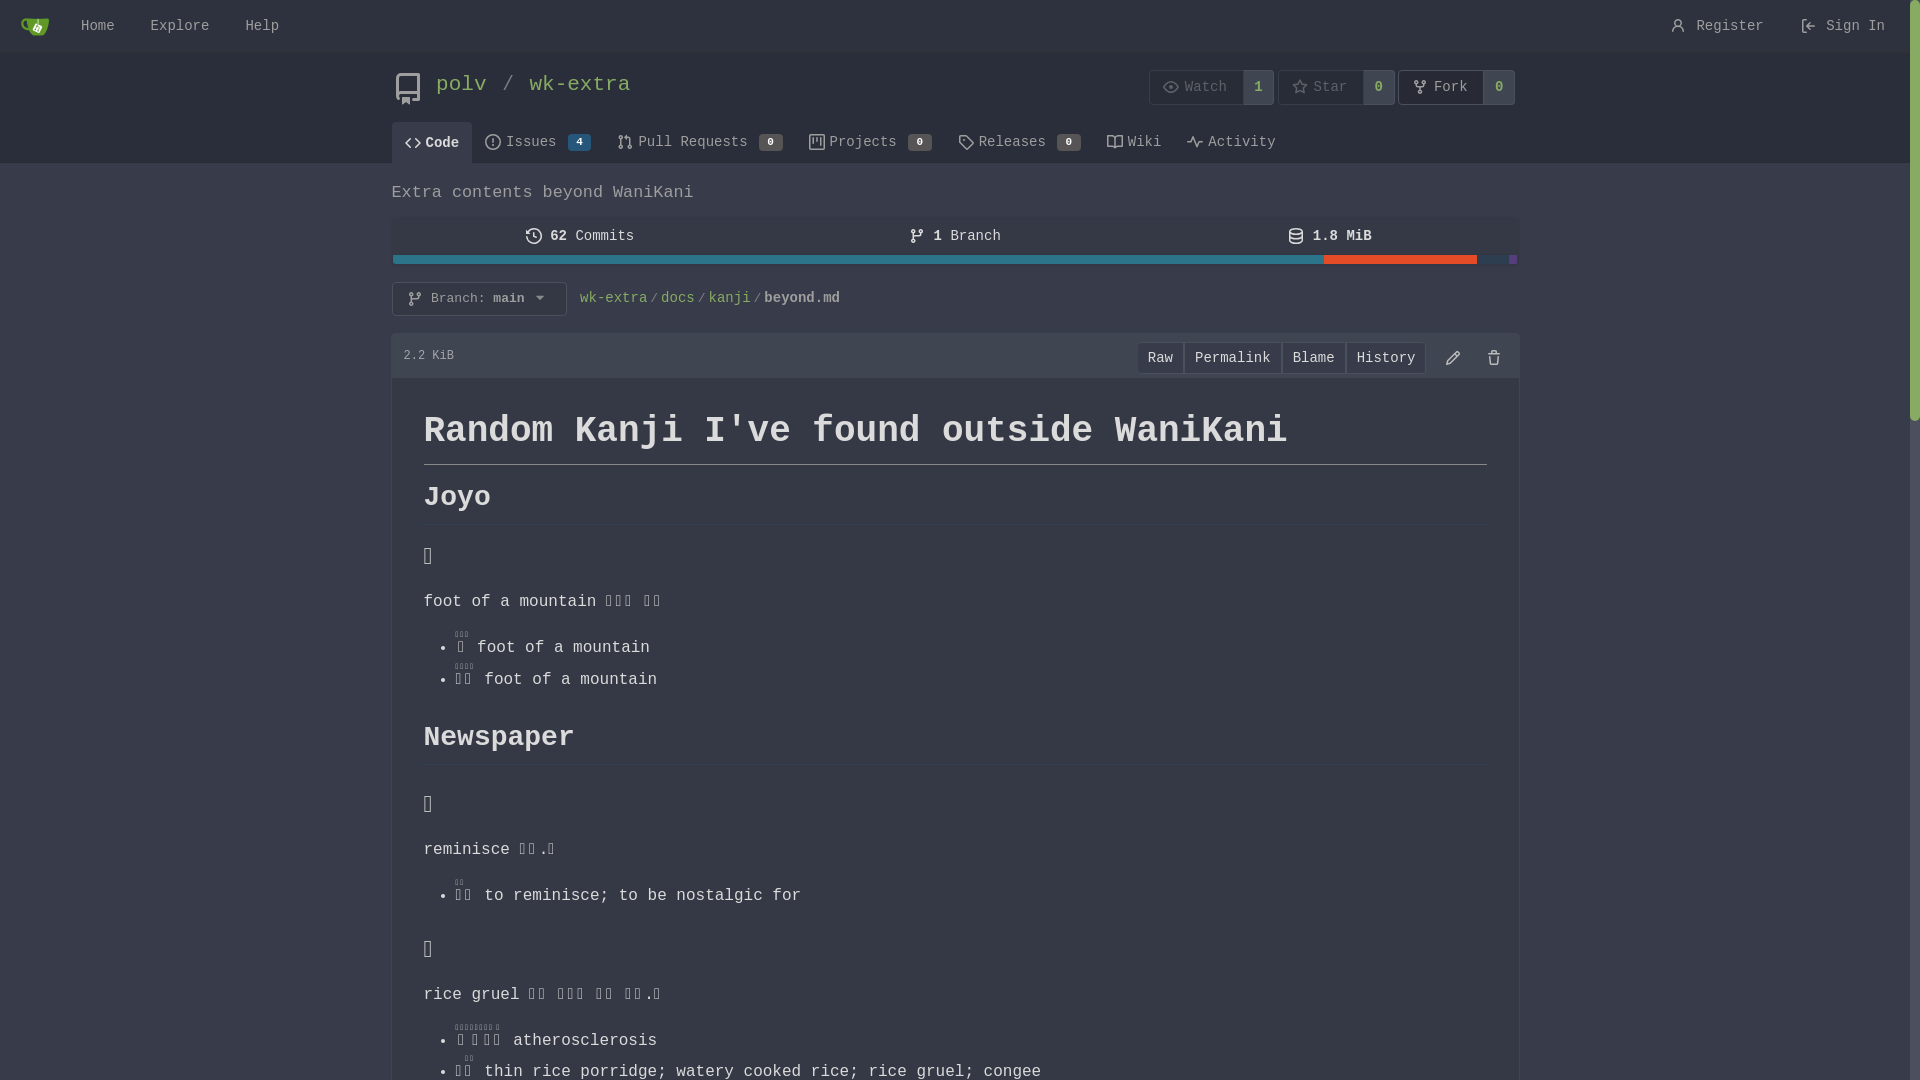 This screenshot has width=1920, height=1080. Describe the element at coordinates (461, 84) in the screenshot. I see `polv` at that location.